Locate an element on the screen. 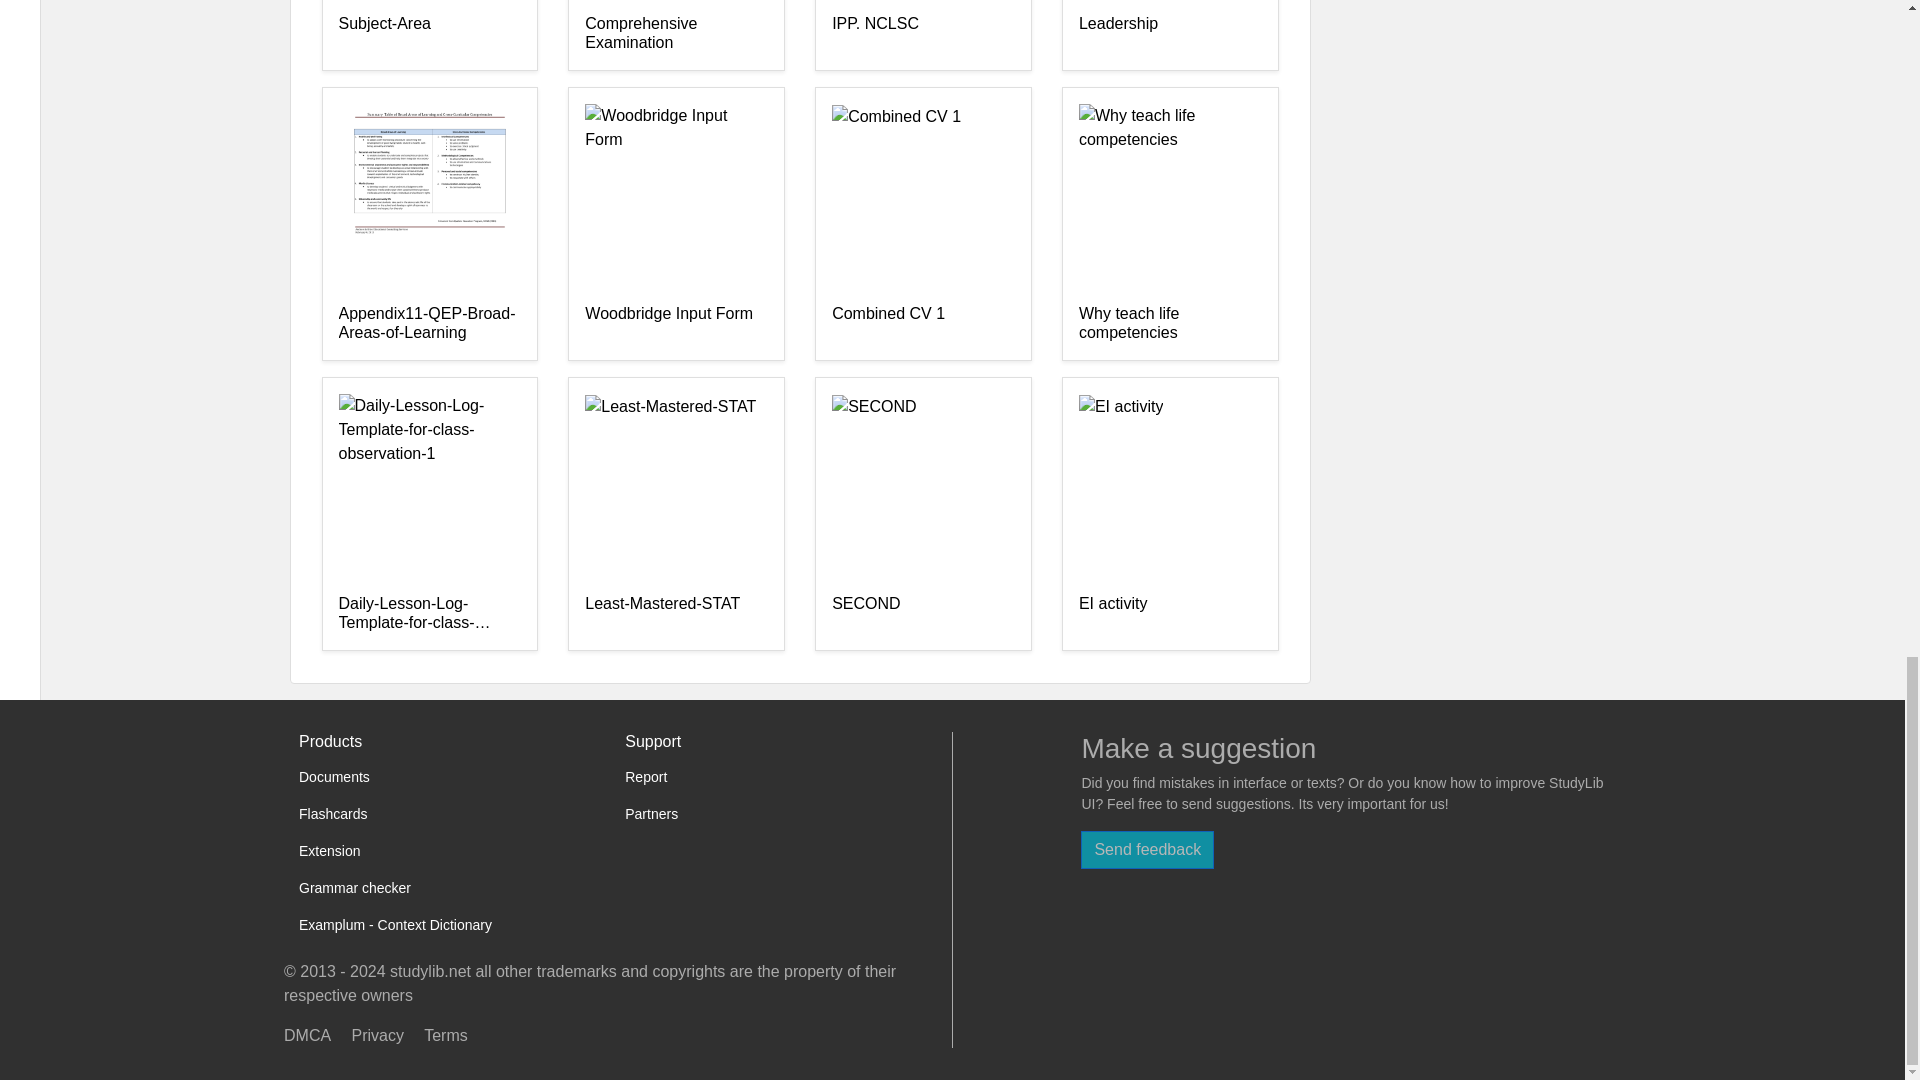 Image resolution: width=1920 pixels, height=1080 pixels. Appendix11-QEP-Broad-Areas-of-Learning is located at coordinates (428, 324).